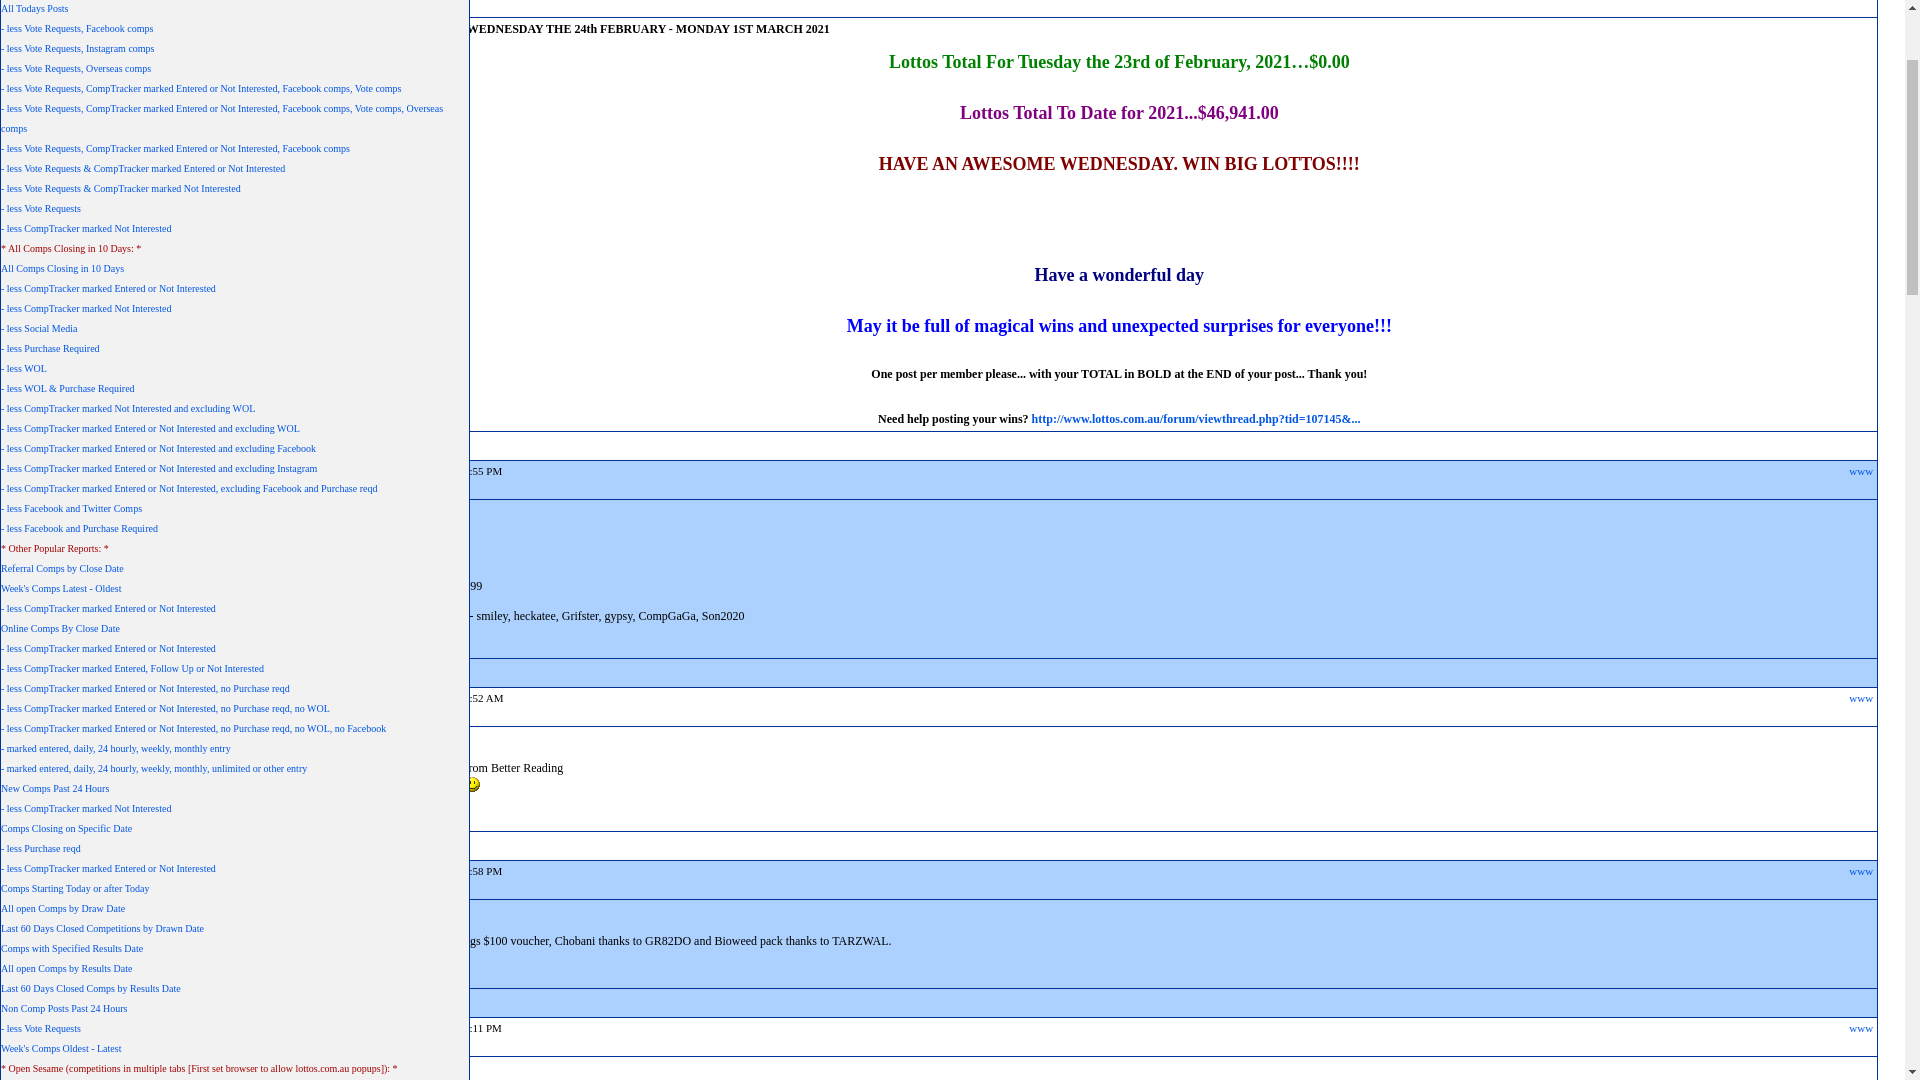  Describe the element at coordinates (108, 858) in the screenshot. I see `- less CompTracker marked Entered or Not Interested` at that location.